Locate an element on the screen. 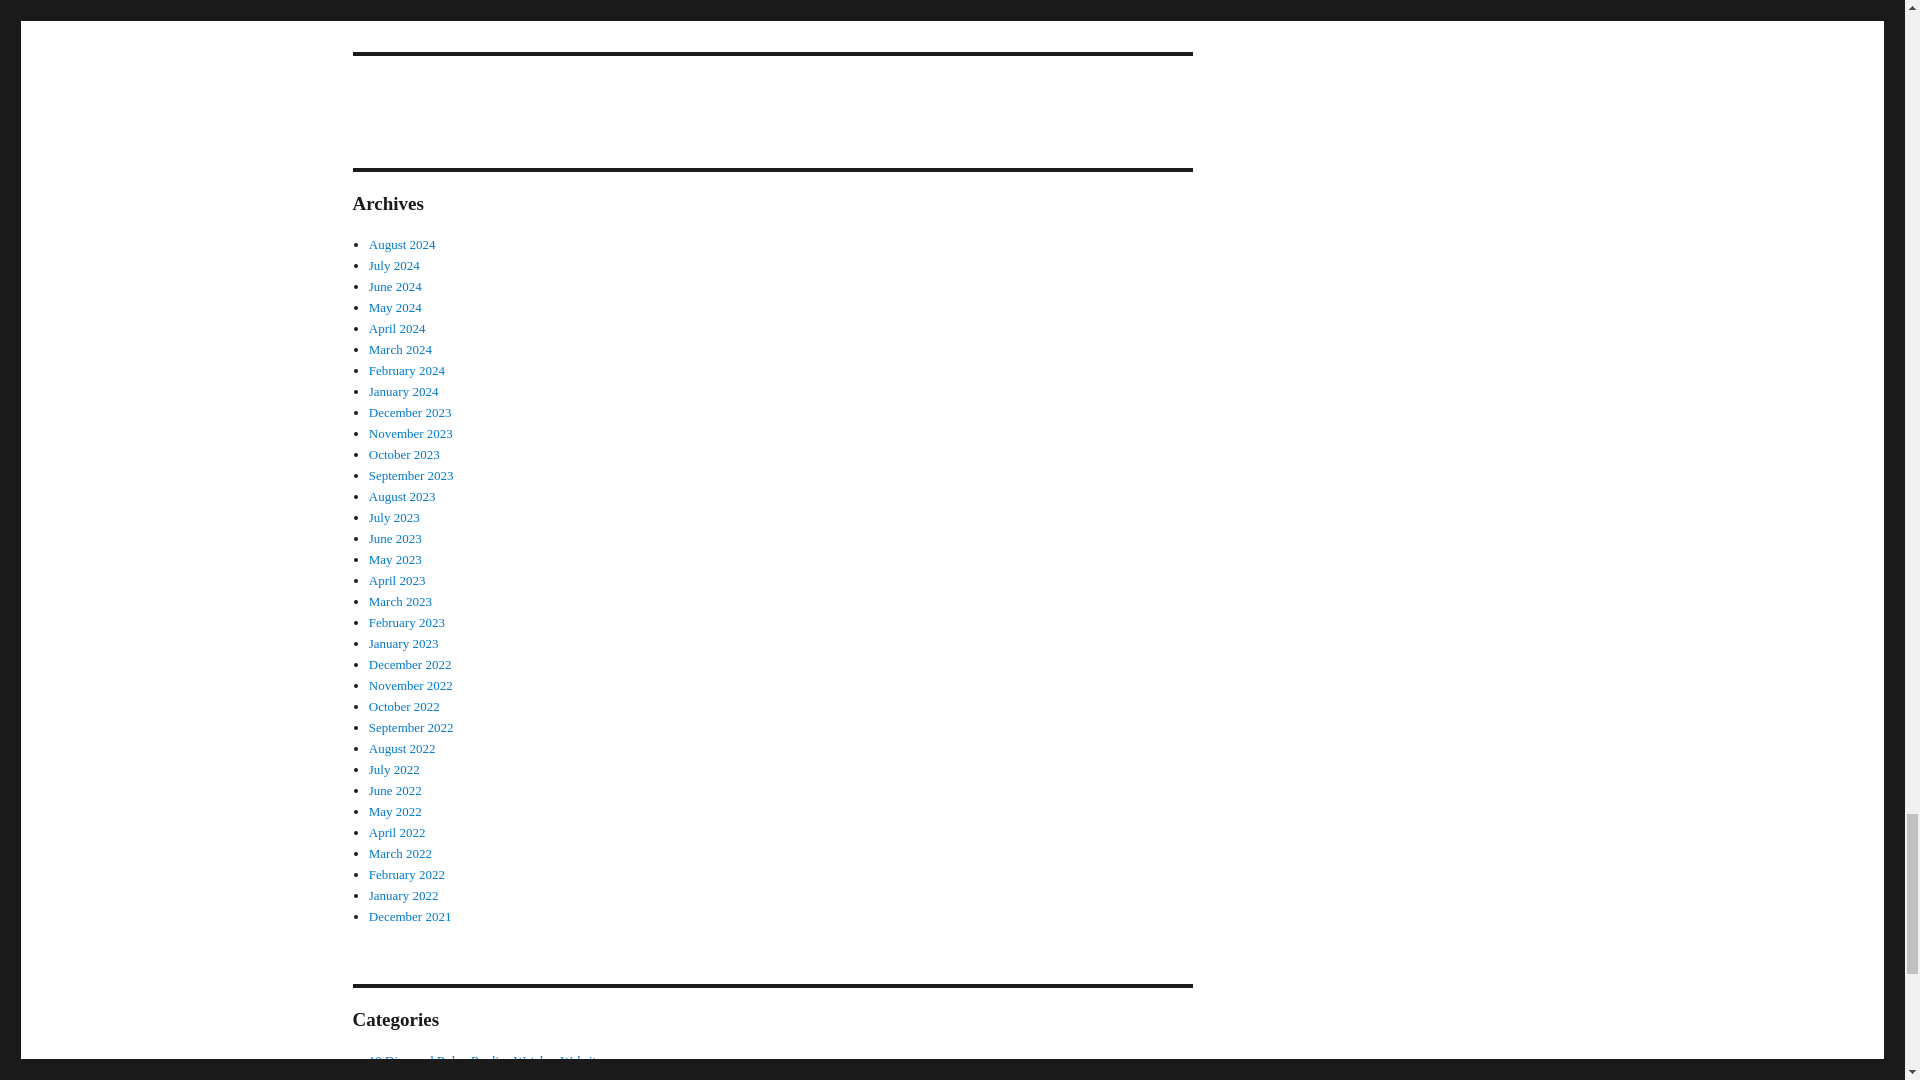 This screenshot has width=1920, height=1080. May 2024 is located at coordinates (395, 308).